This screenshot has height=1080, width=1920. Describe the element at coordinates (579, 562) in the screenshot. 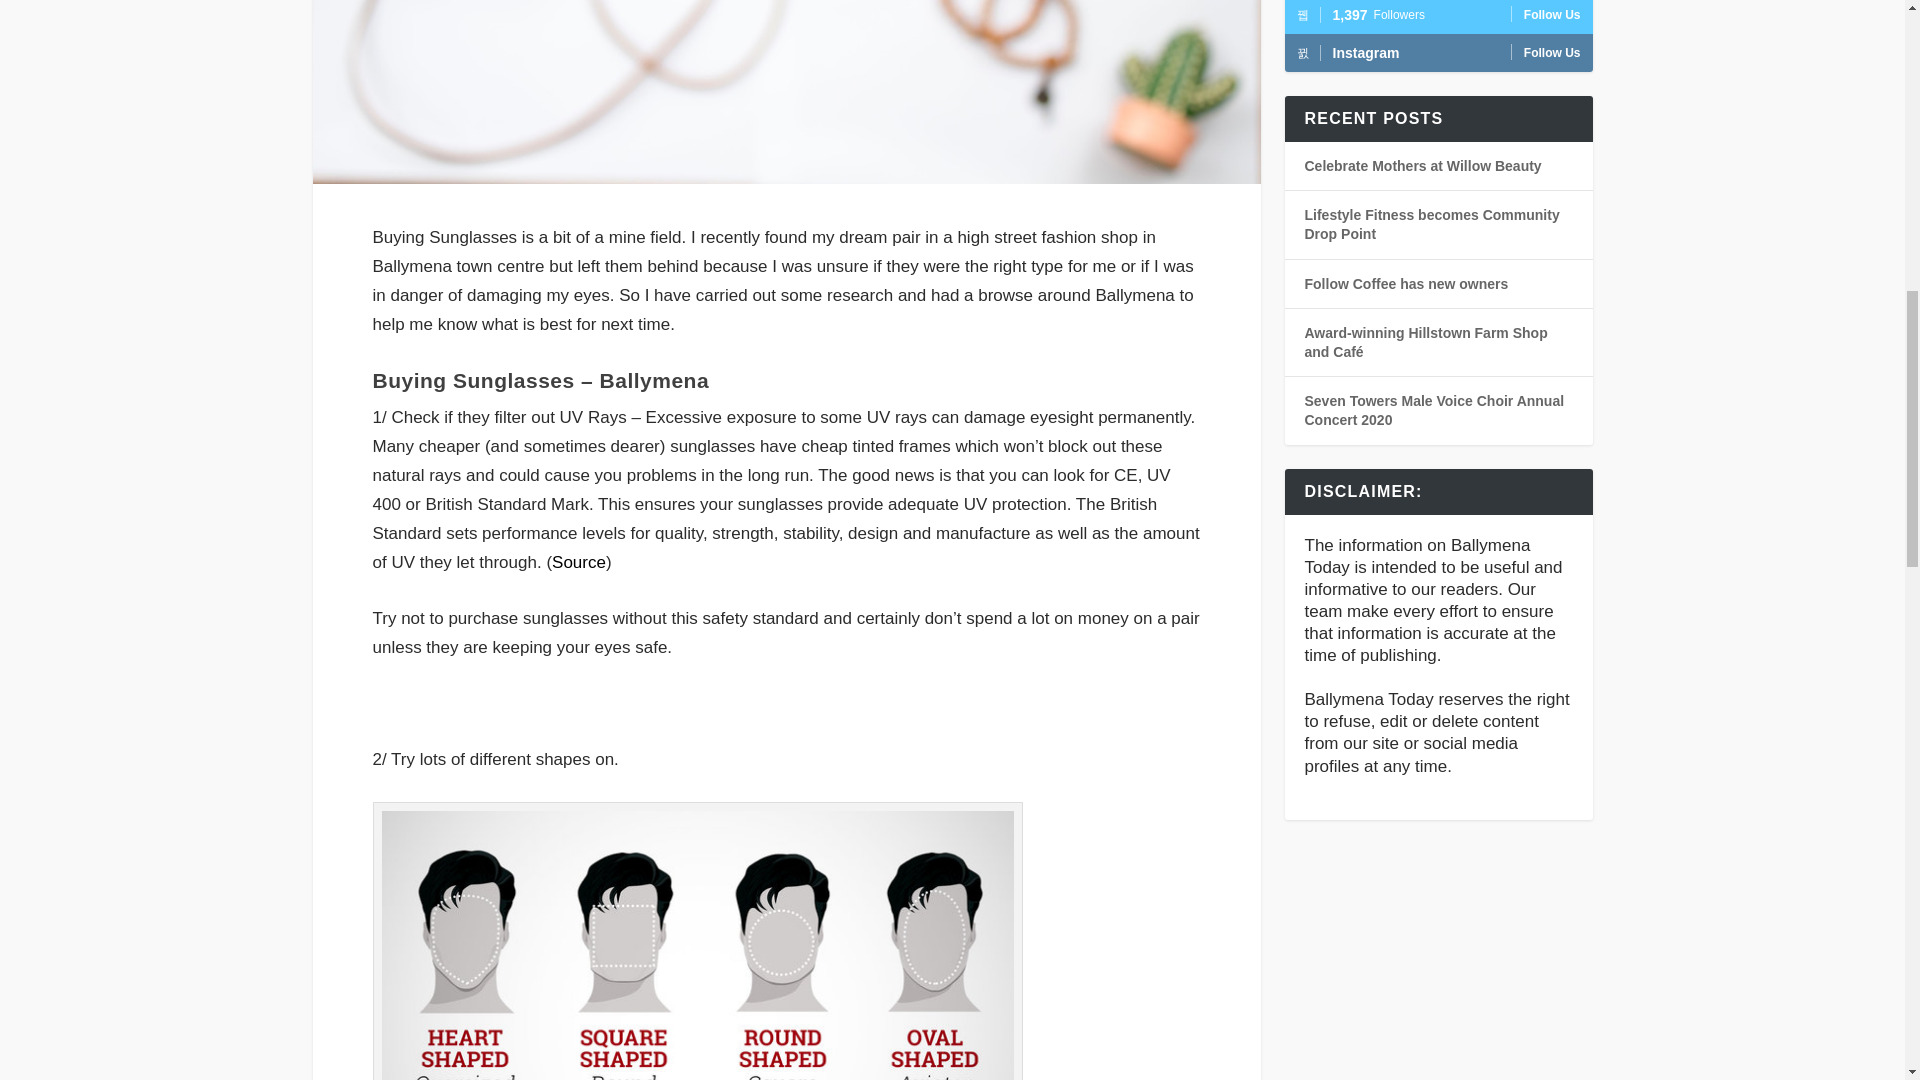

I see `Source` at that location.